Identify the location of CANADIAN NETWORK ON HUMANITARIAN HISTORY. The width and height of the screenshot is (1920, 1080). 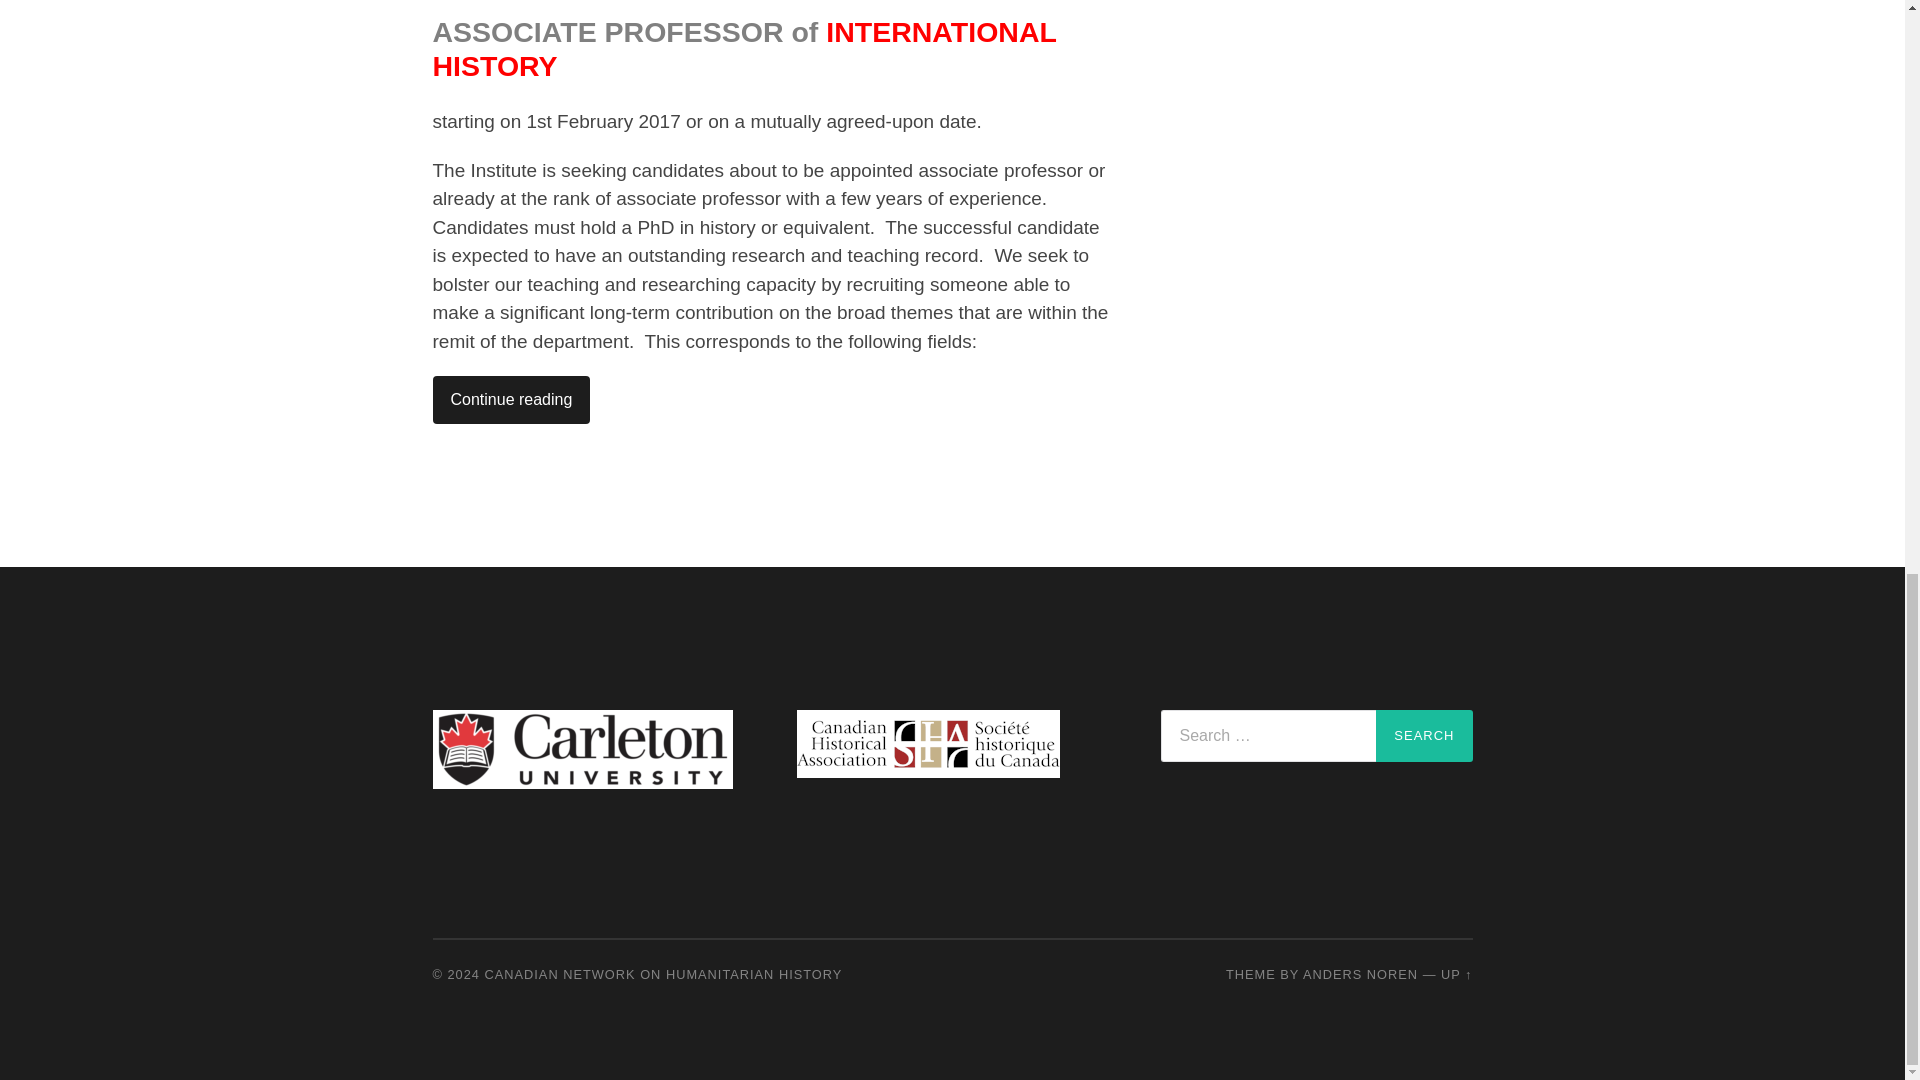
(664, 974).